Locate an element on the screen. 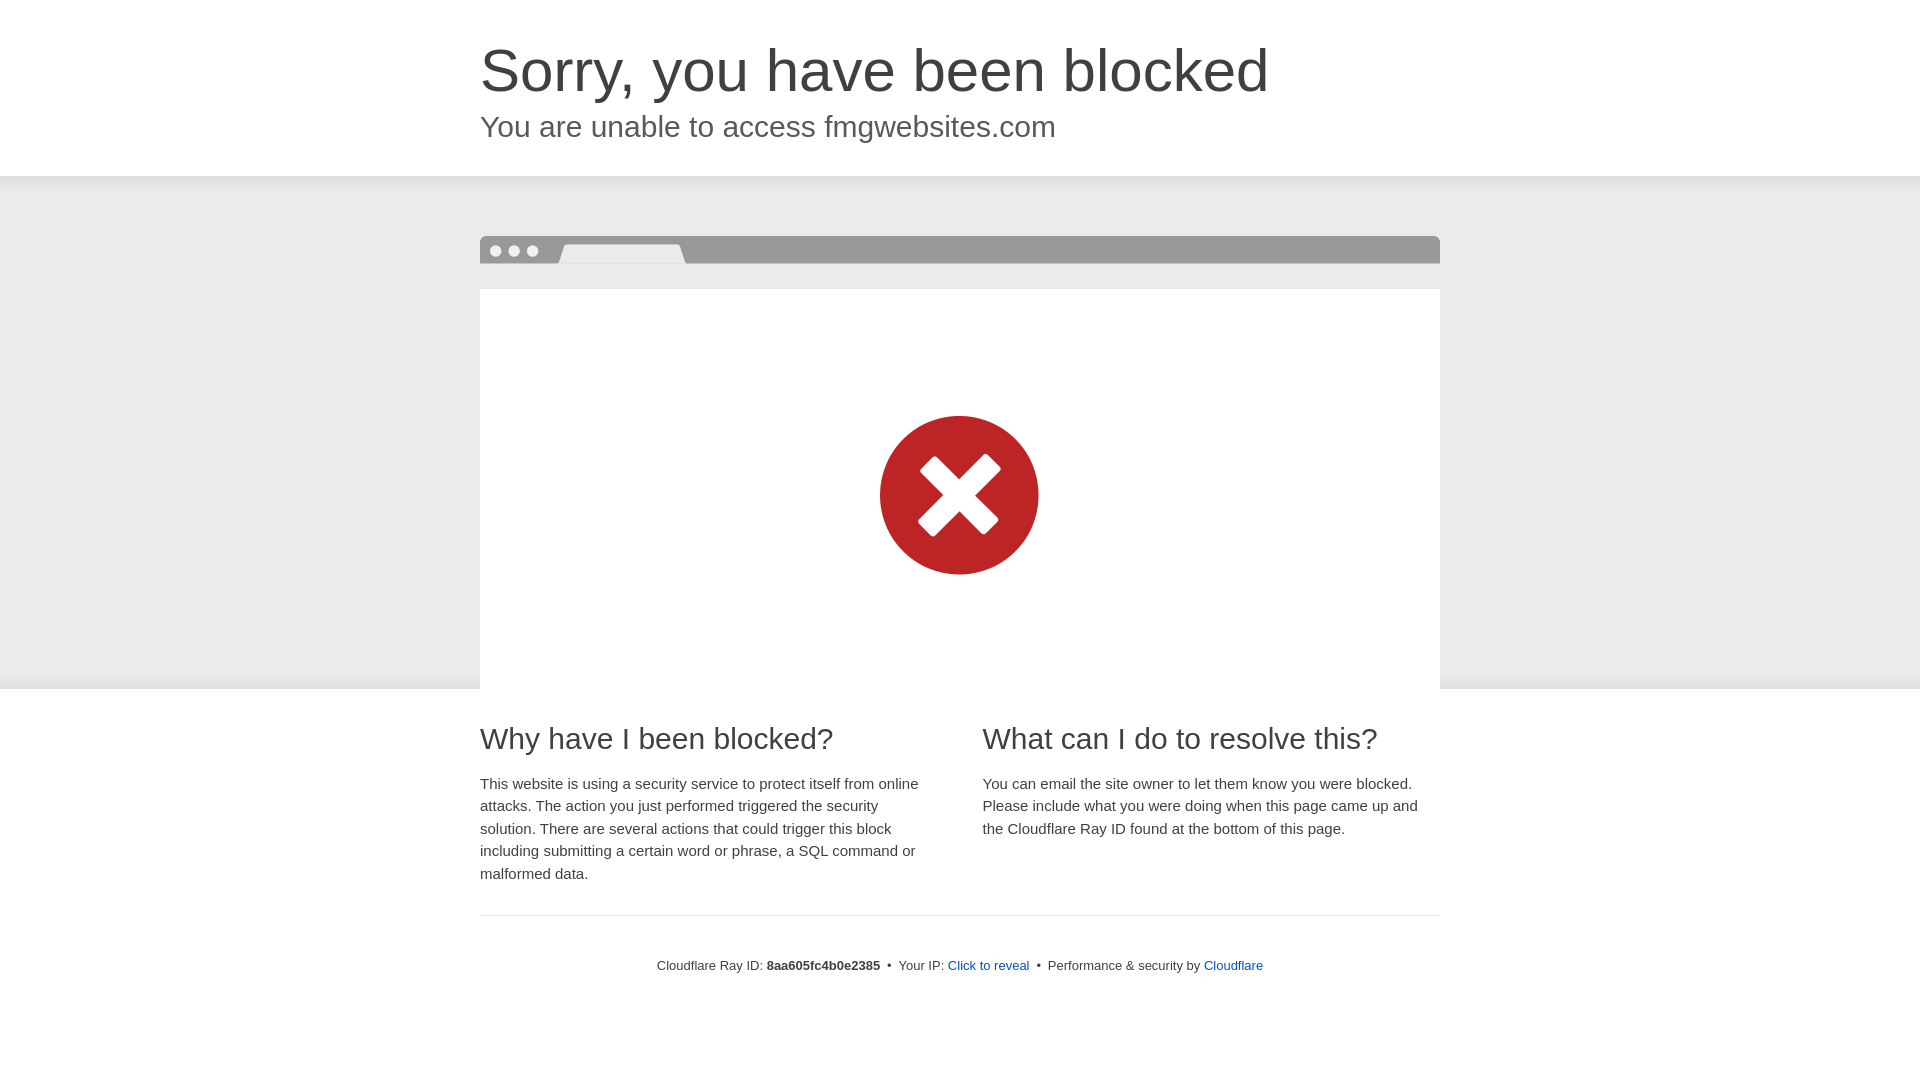 The width and height of the screenshot is (1920, 1080). Click to reveal is located at coordinates (988, 966).